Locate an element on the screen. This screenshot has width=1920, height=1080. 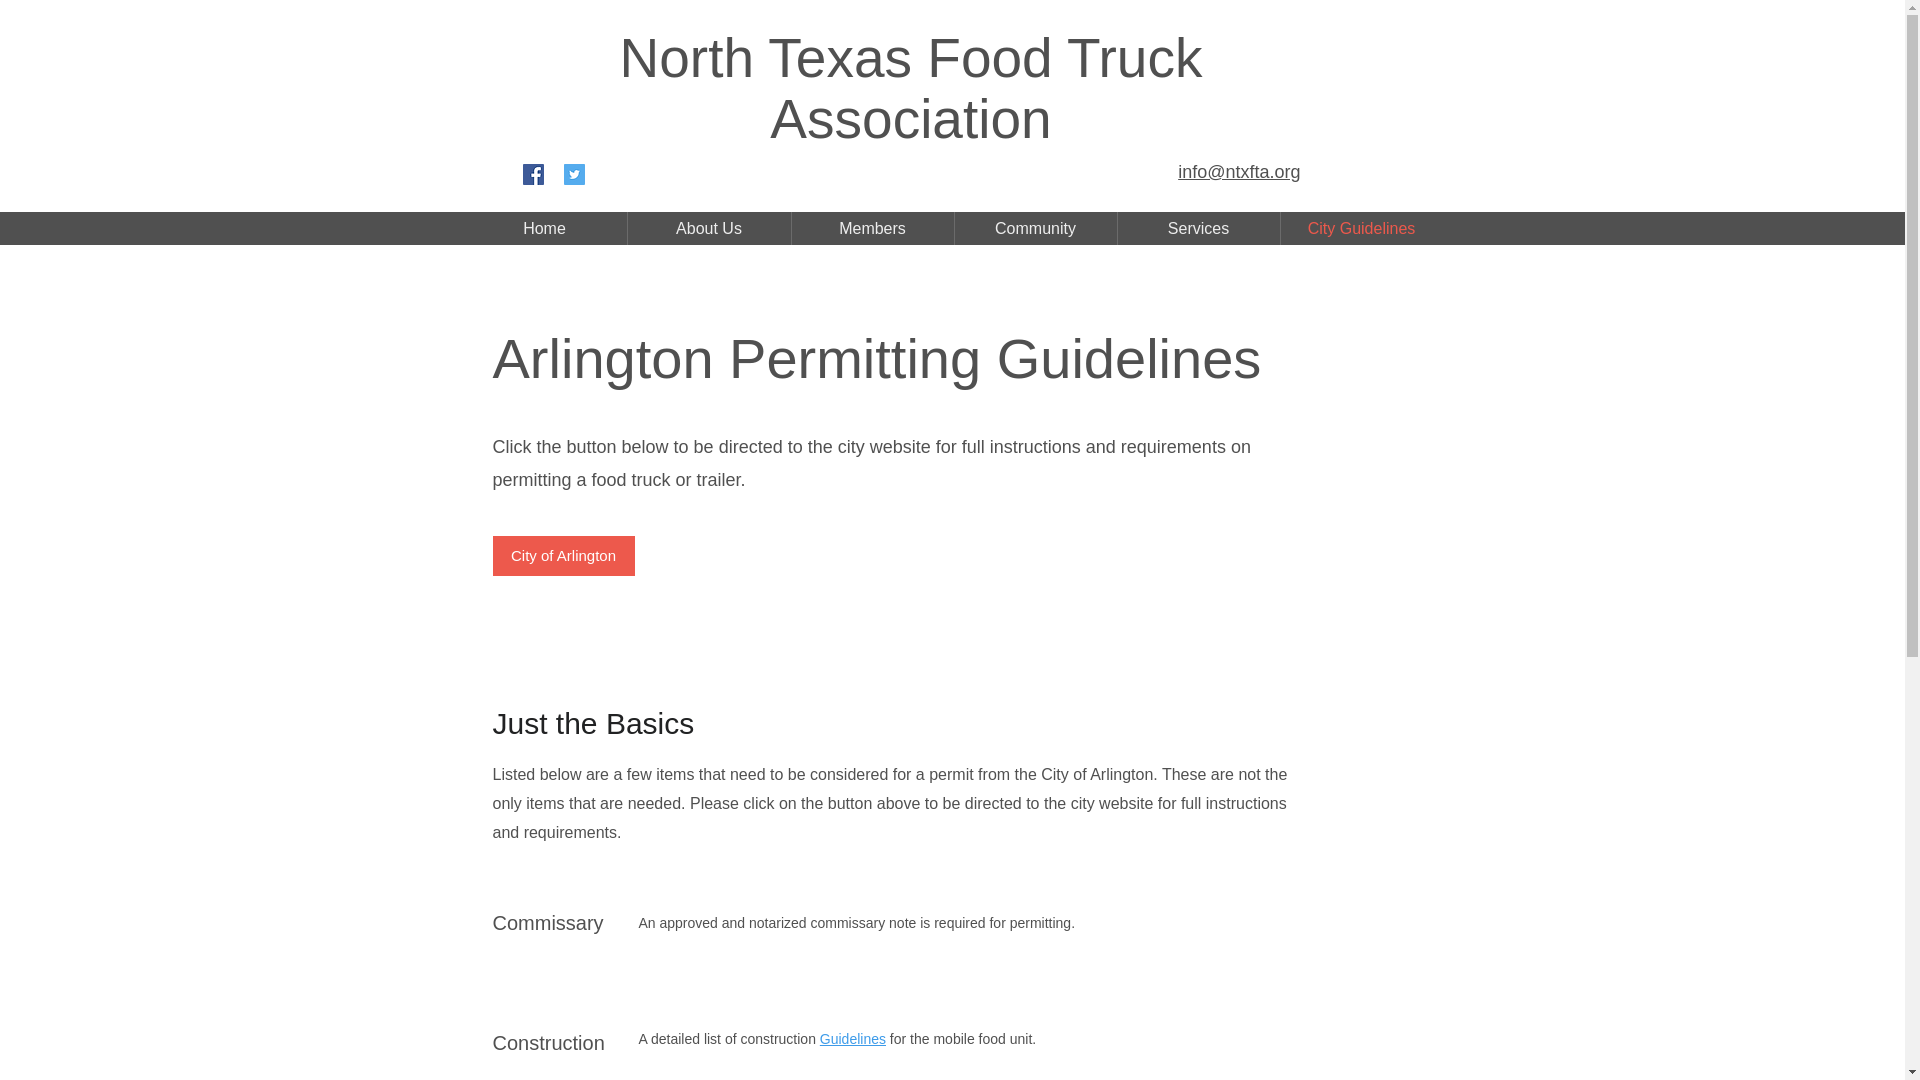
City of Arlington is located at coordinates (562, 555).